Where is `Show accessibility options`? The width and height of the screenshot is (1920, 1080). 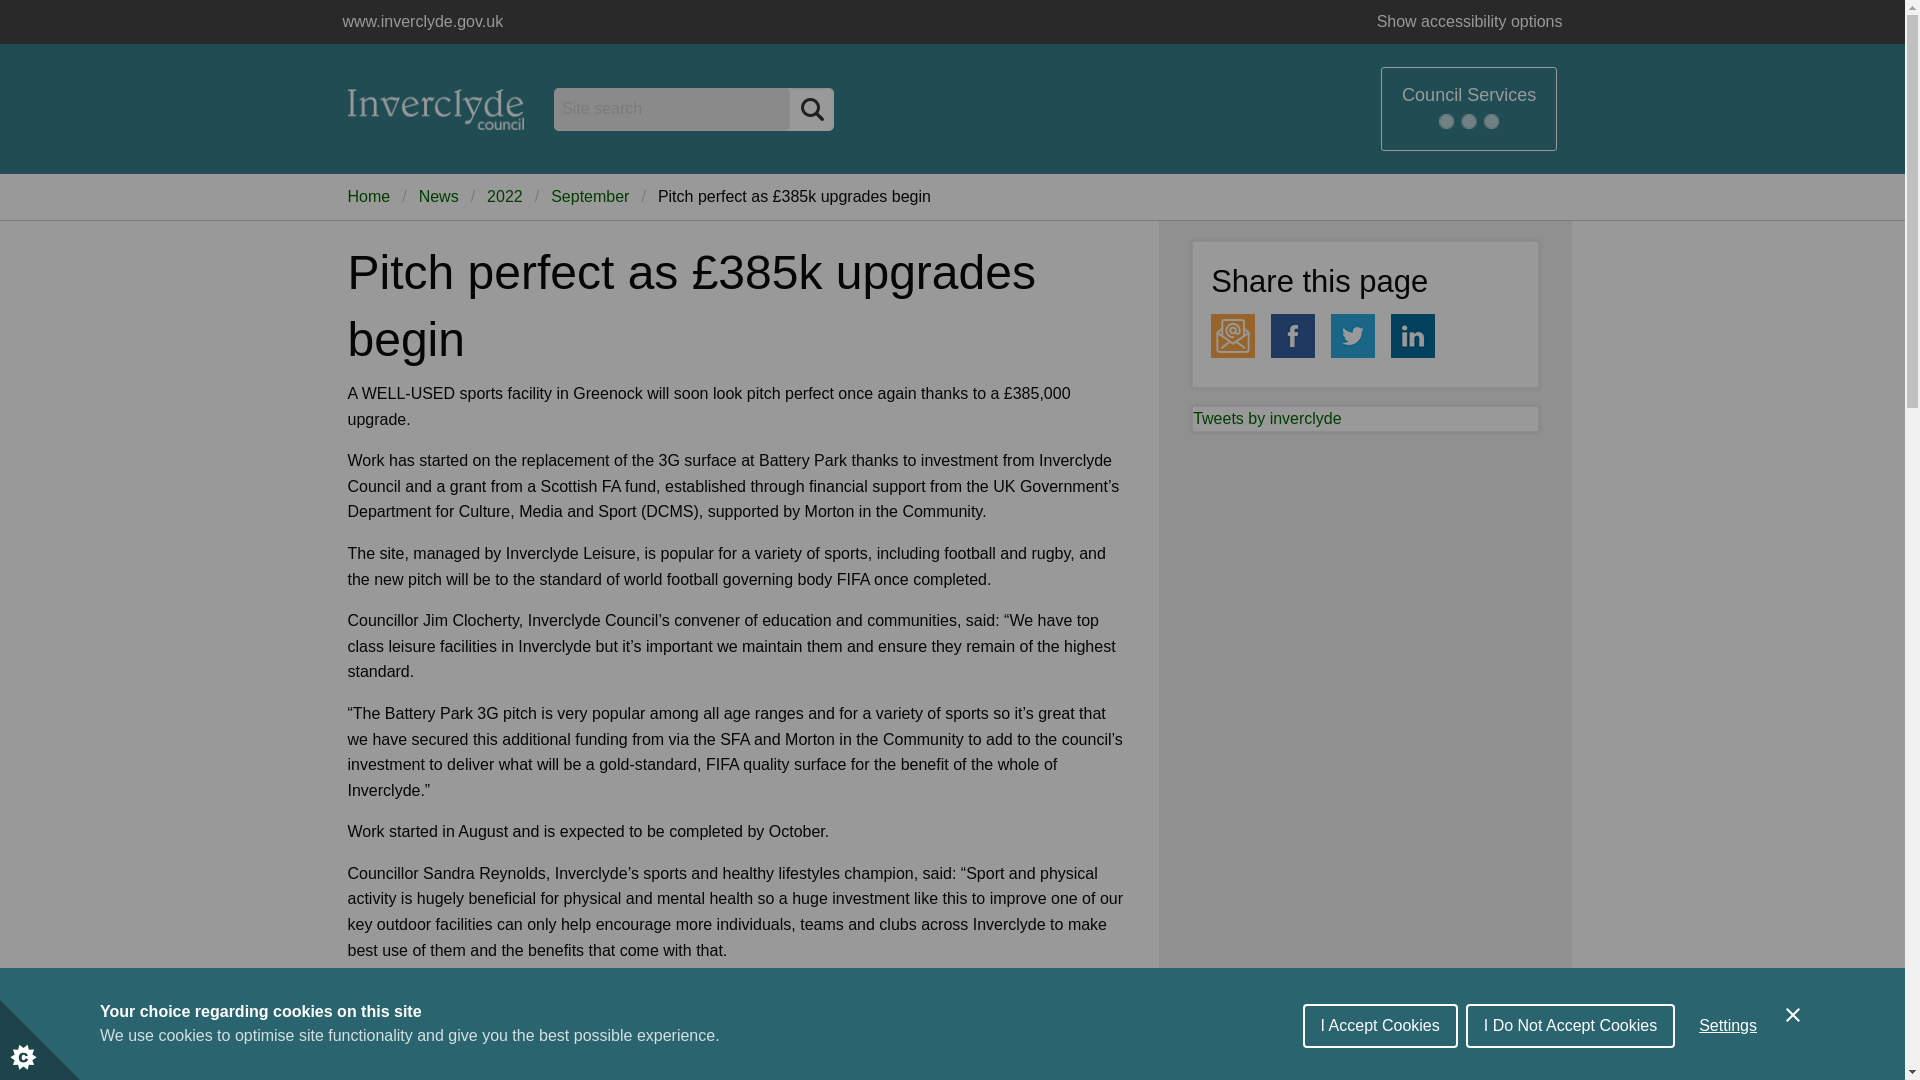
Show accessibility options is located at coordinates (1470, 22).